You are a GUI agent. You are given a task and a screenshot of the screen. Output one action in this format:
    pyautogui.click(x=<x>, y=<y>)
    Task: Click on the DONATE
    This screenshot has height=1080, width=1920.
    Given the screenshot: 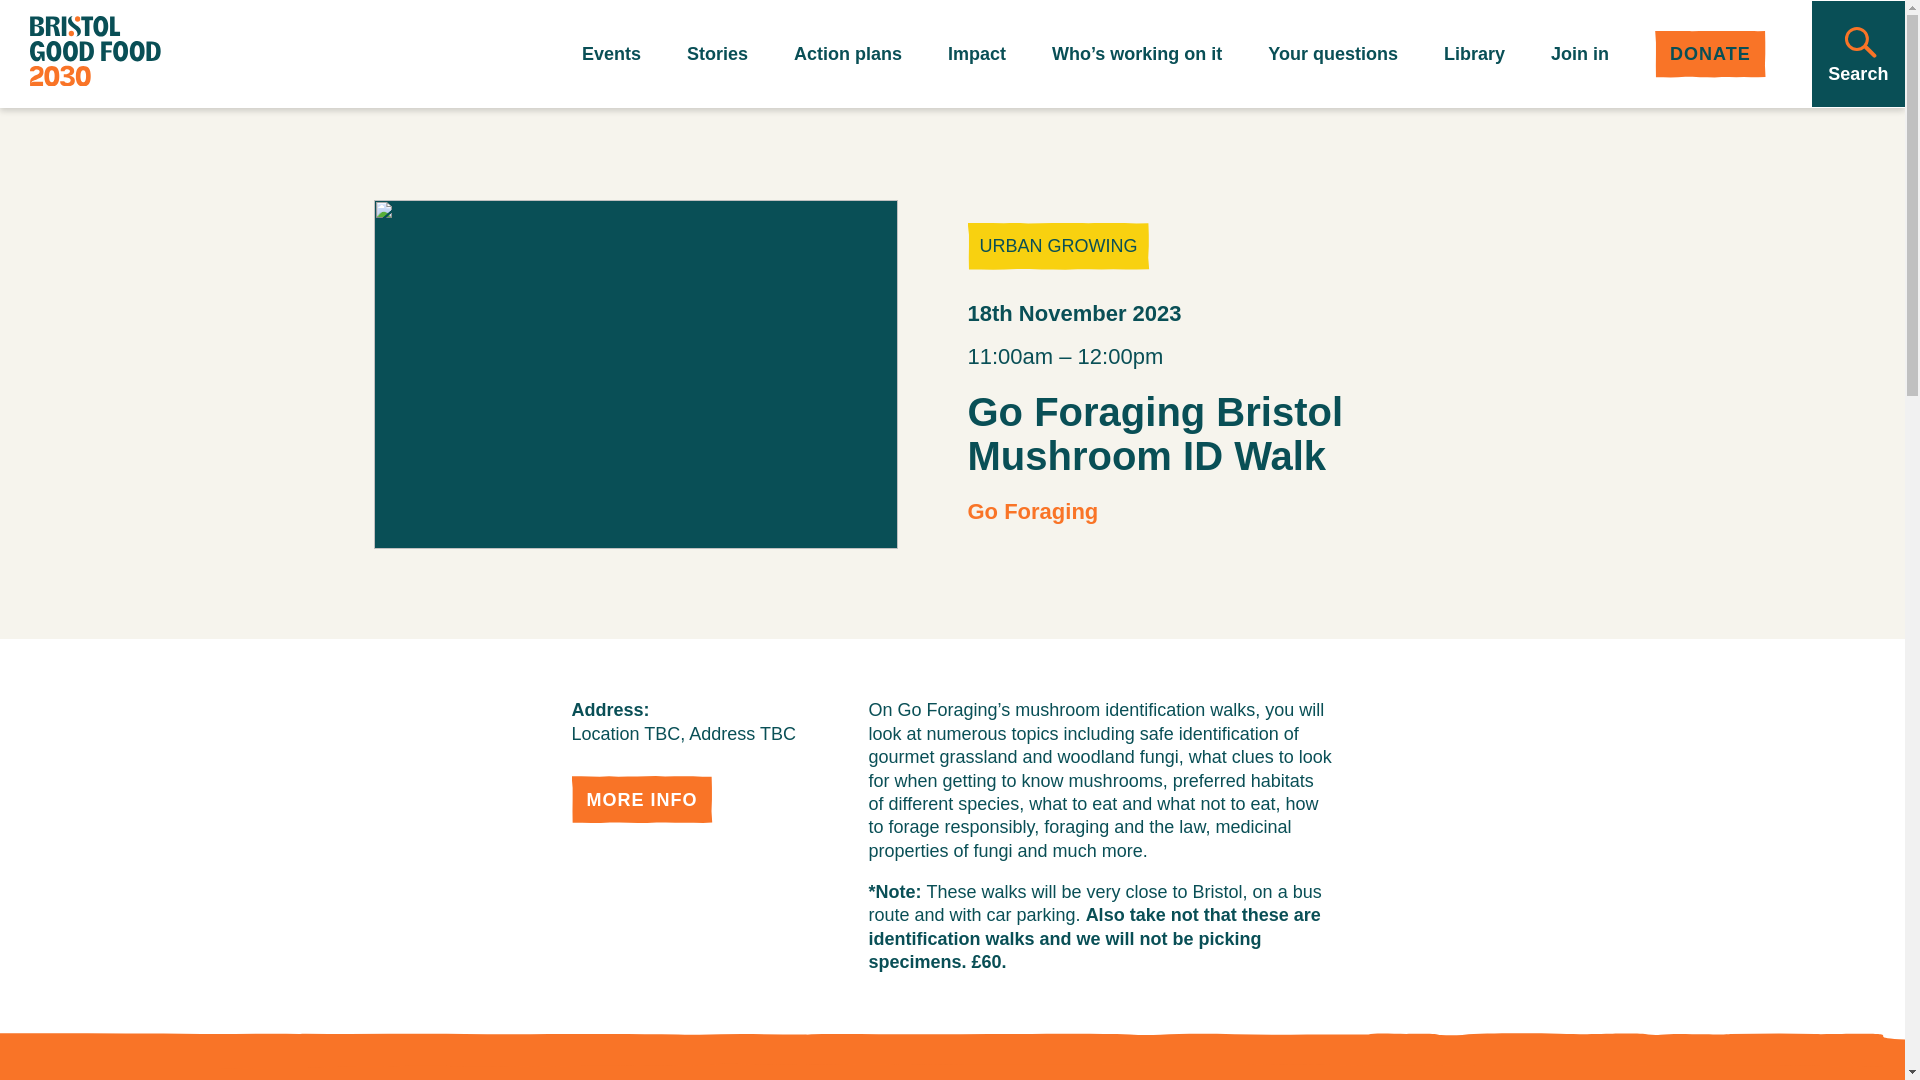 What is the action you would take?
    pyautogui.click(x=1710, y=54)
    